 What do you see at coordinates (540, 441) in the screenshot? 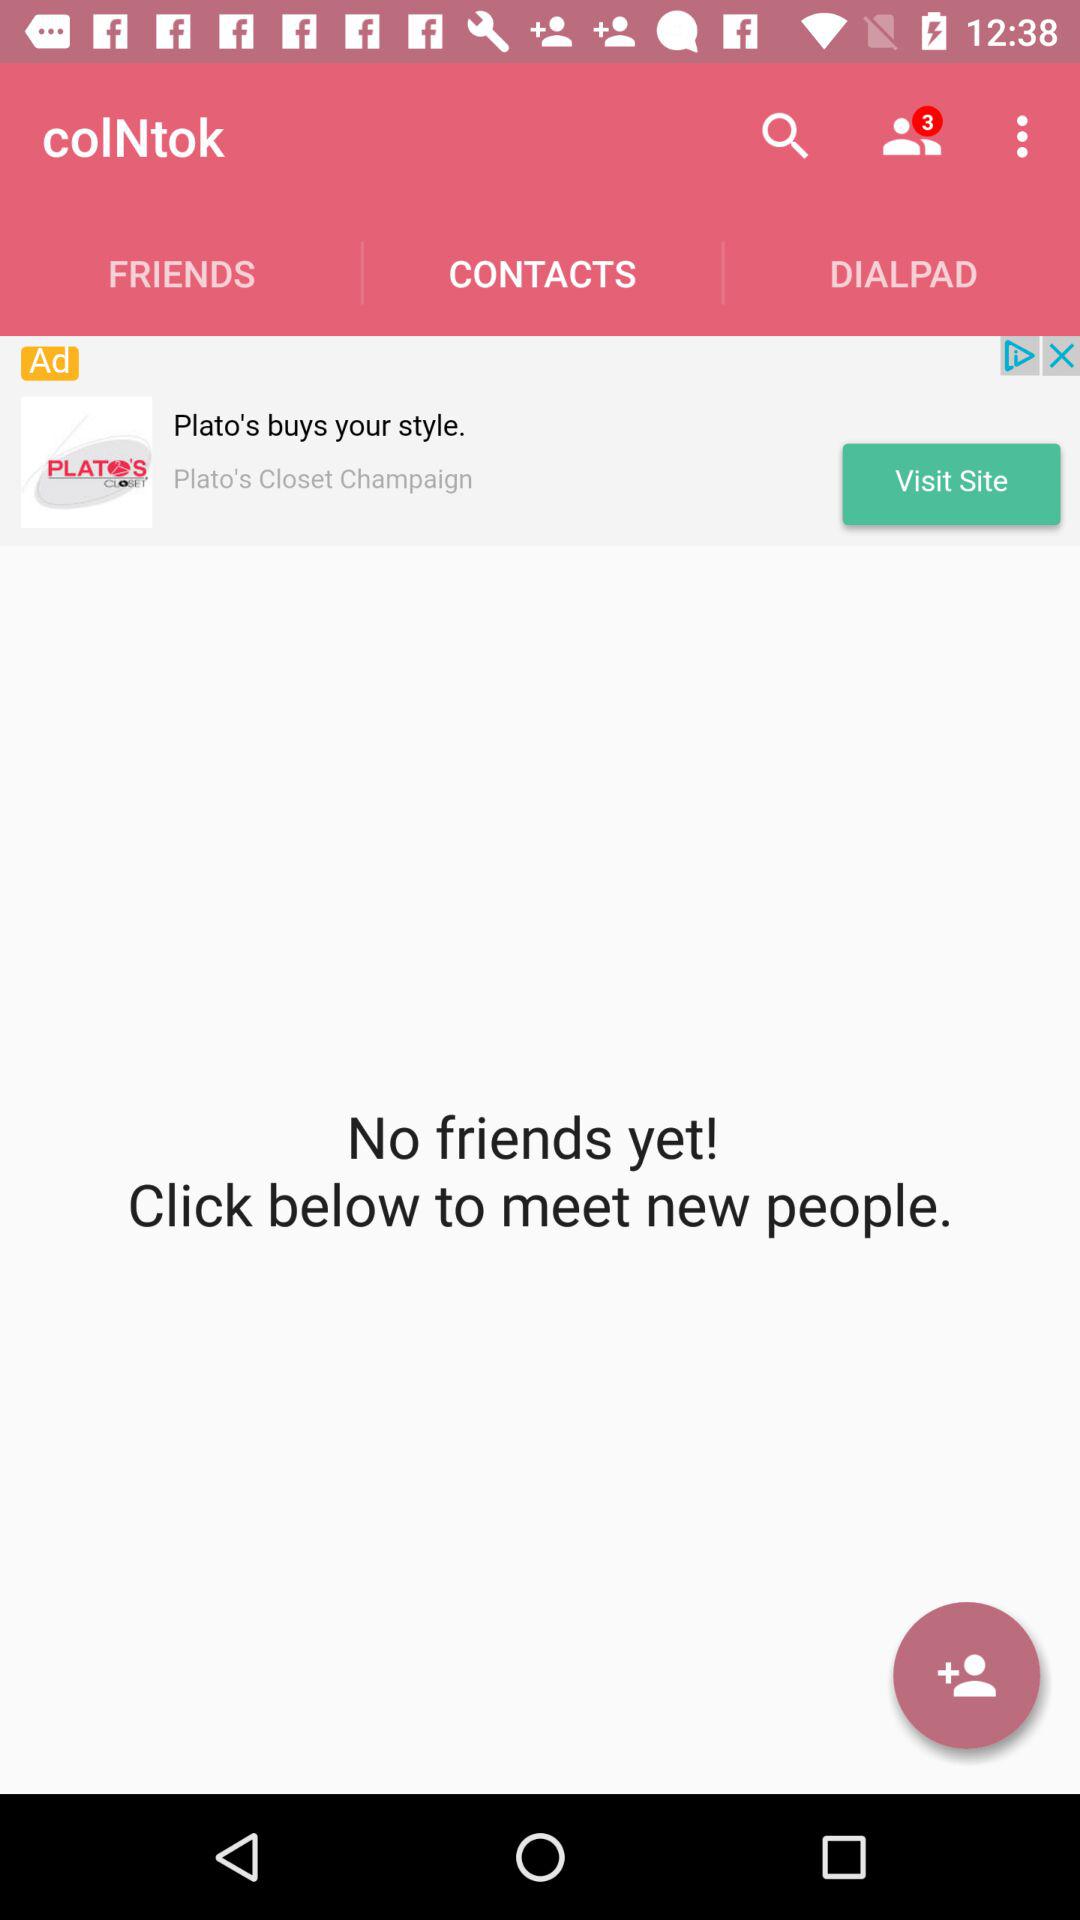
I see `advertisement` at bounding box center [540, 441].